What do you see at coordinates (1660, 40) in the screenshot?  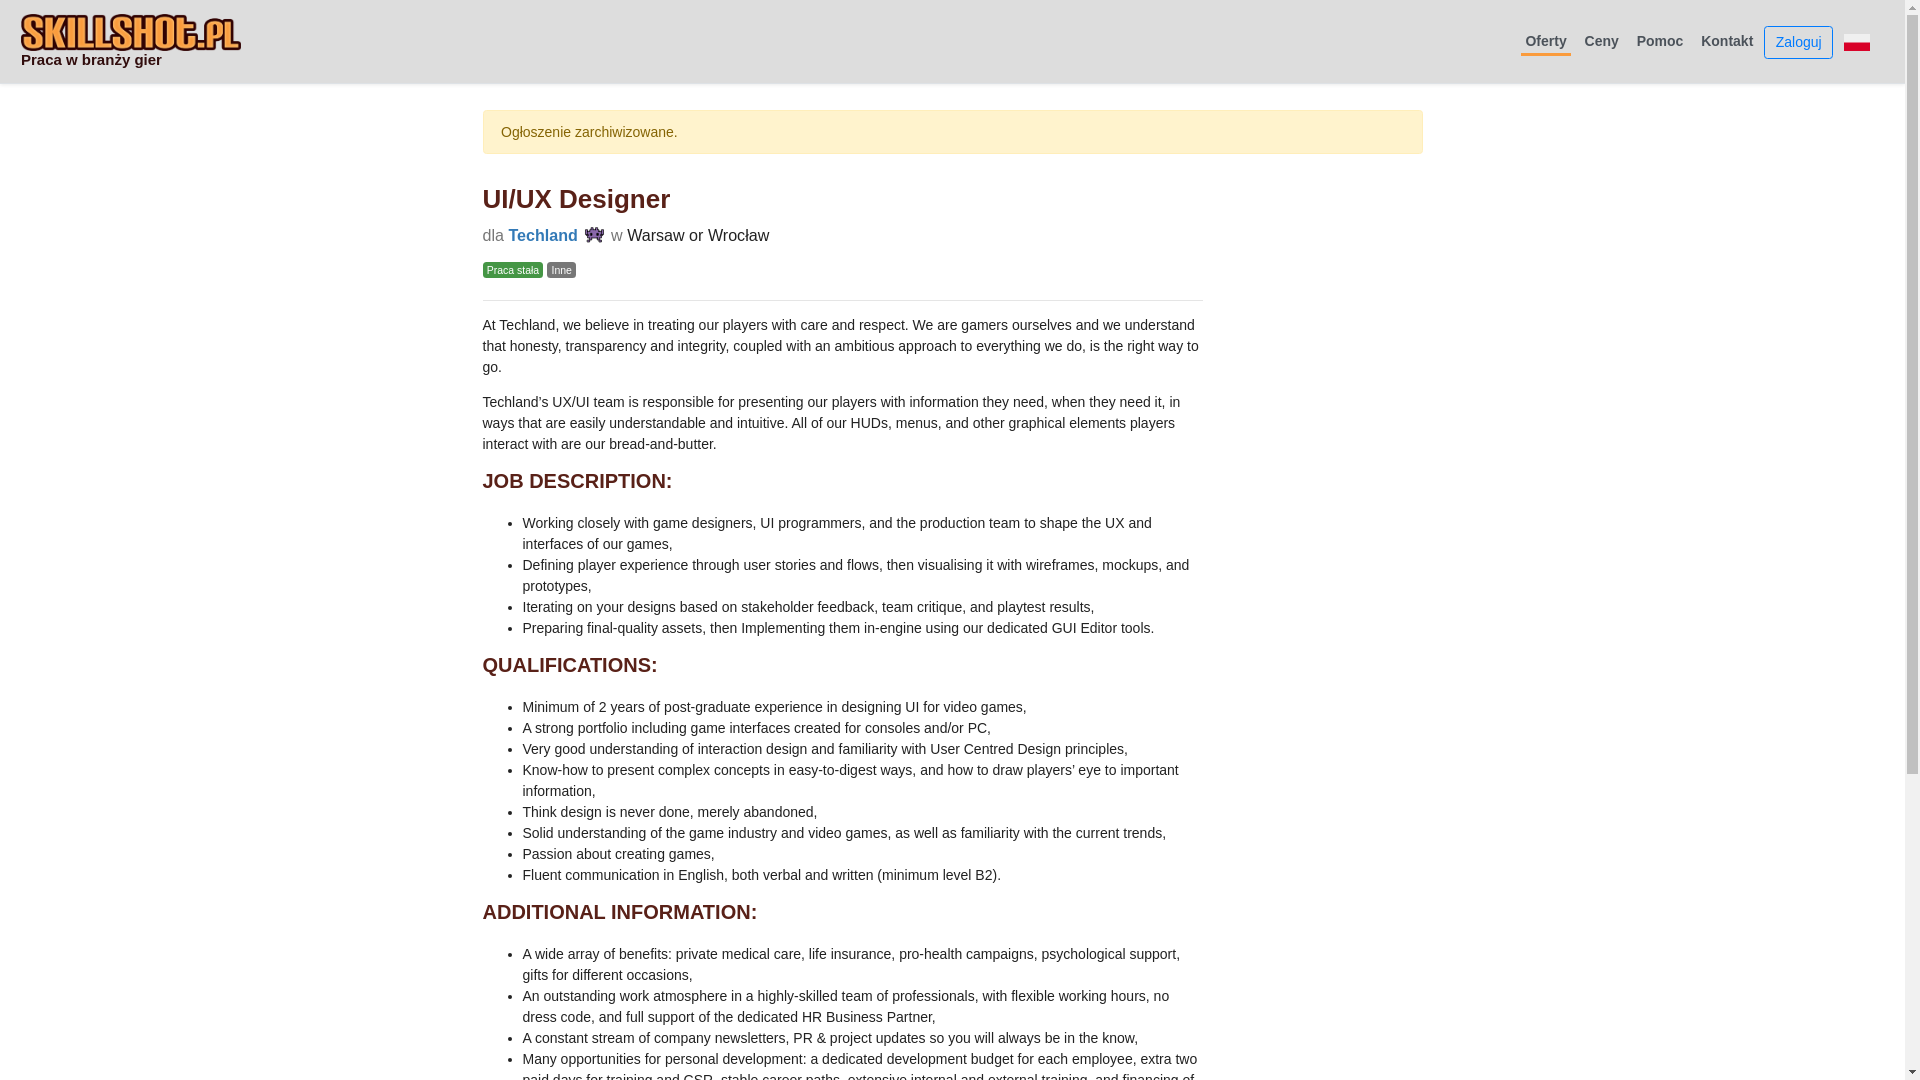 I see `Pomoc` at bounding box center [1660, 40].